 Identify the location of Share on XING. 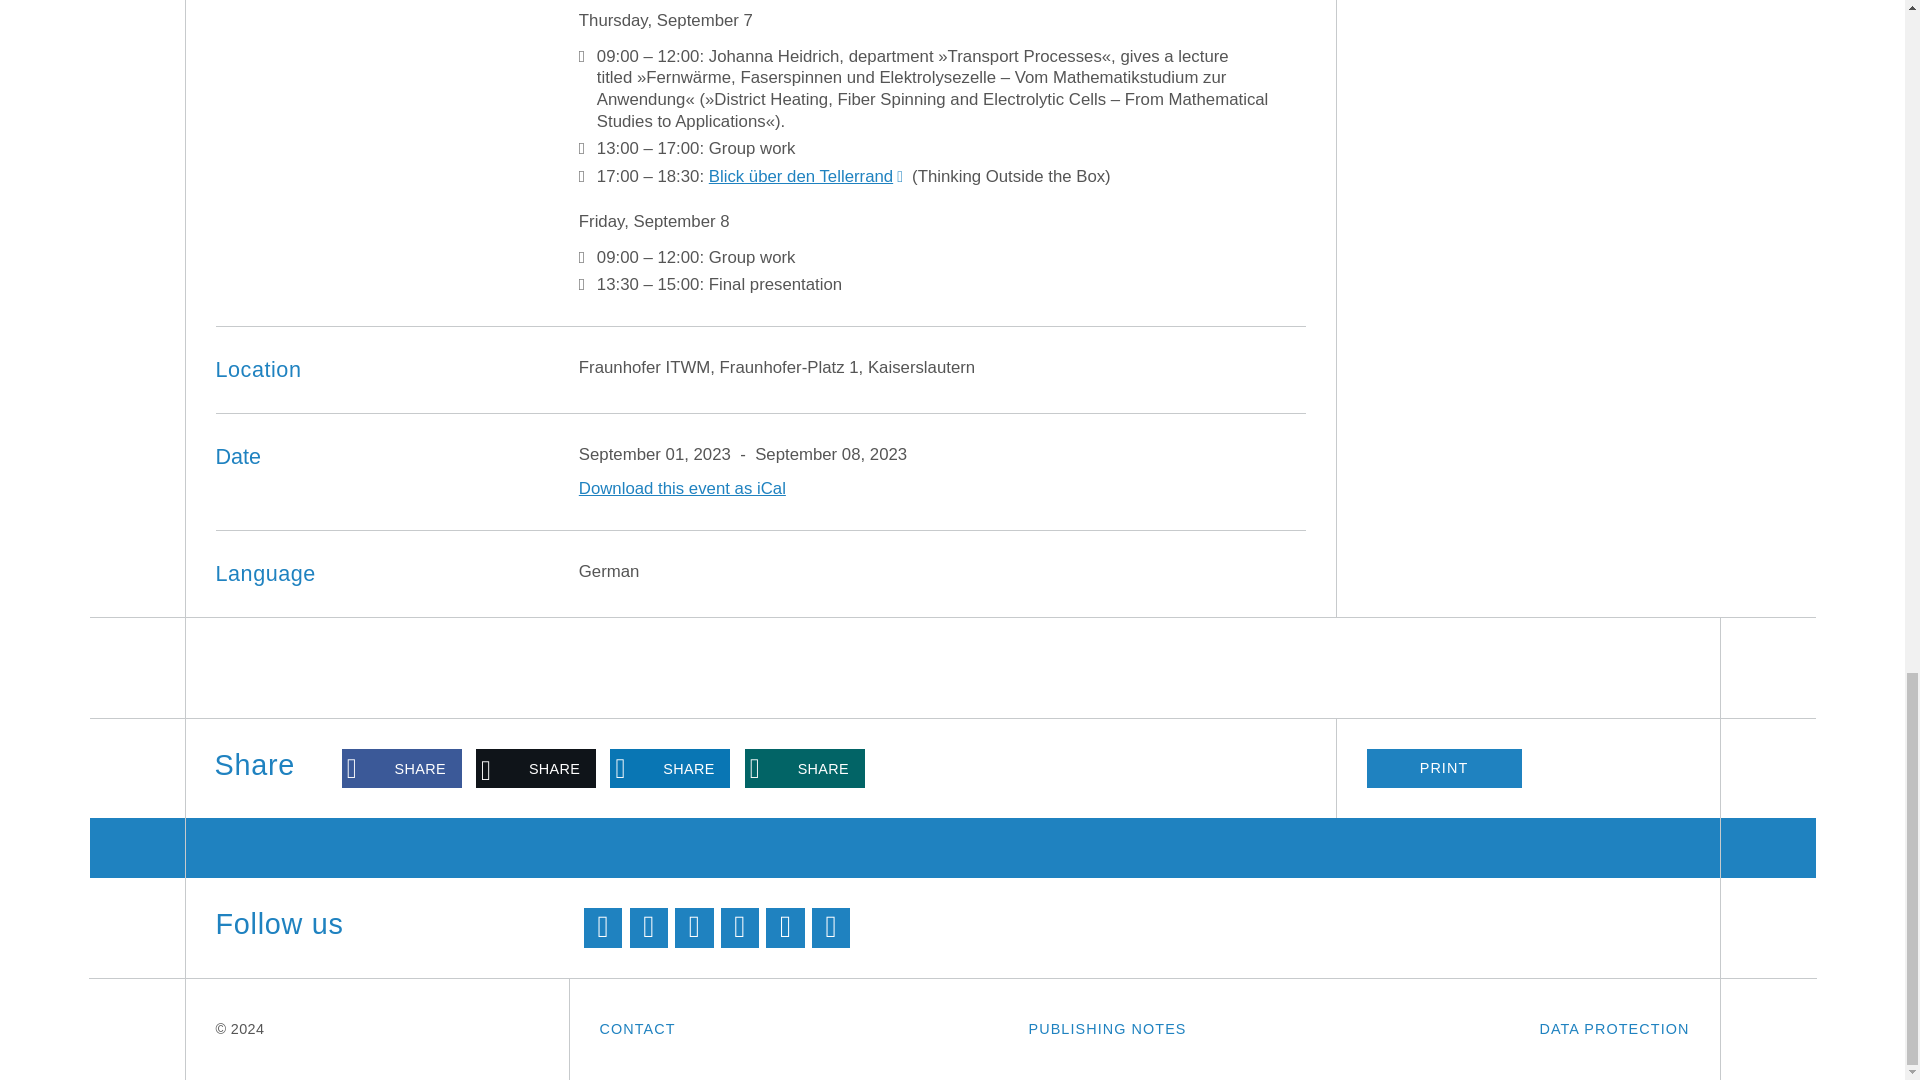
(804, 769).